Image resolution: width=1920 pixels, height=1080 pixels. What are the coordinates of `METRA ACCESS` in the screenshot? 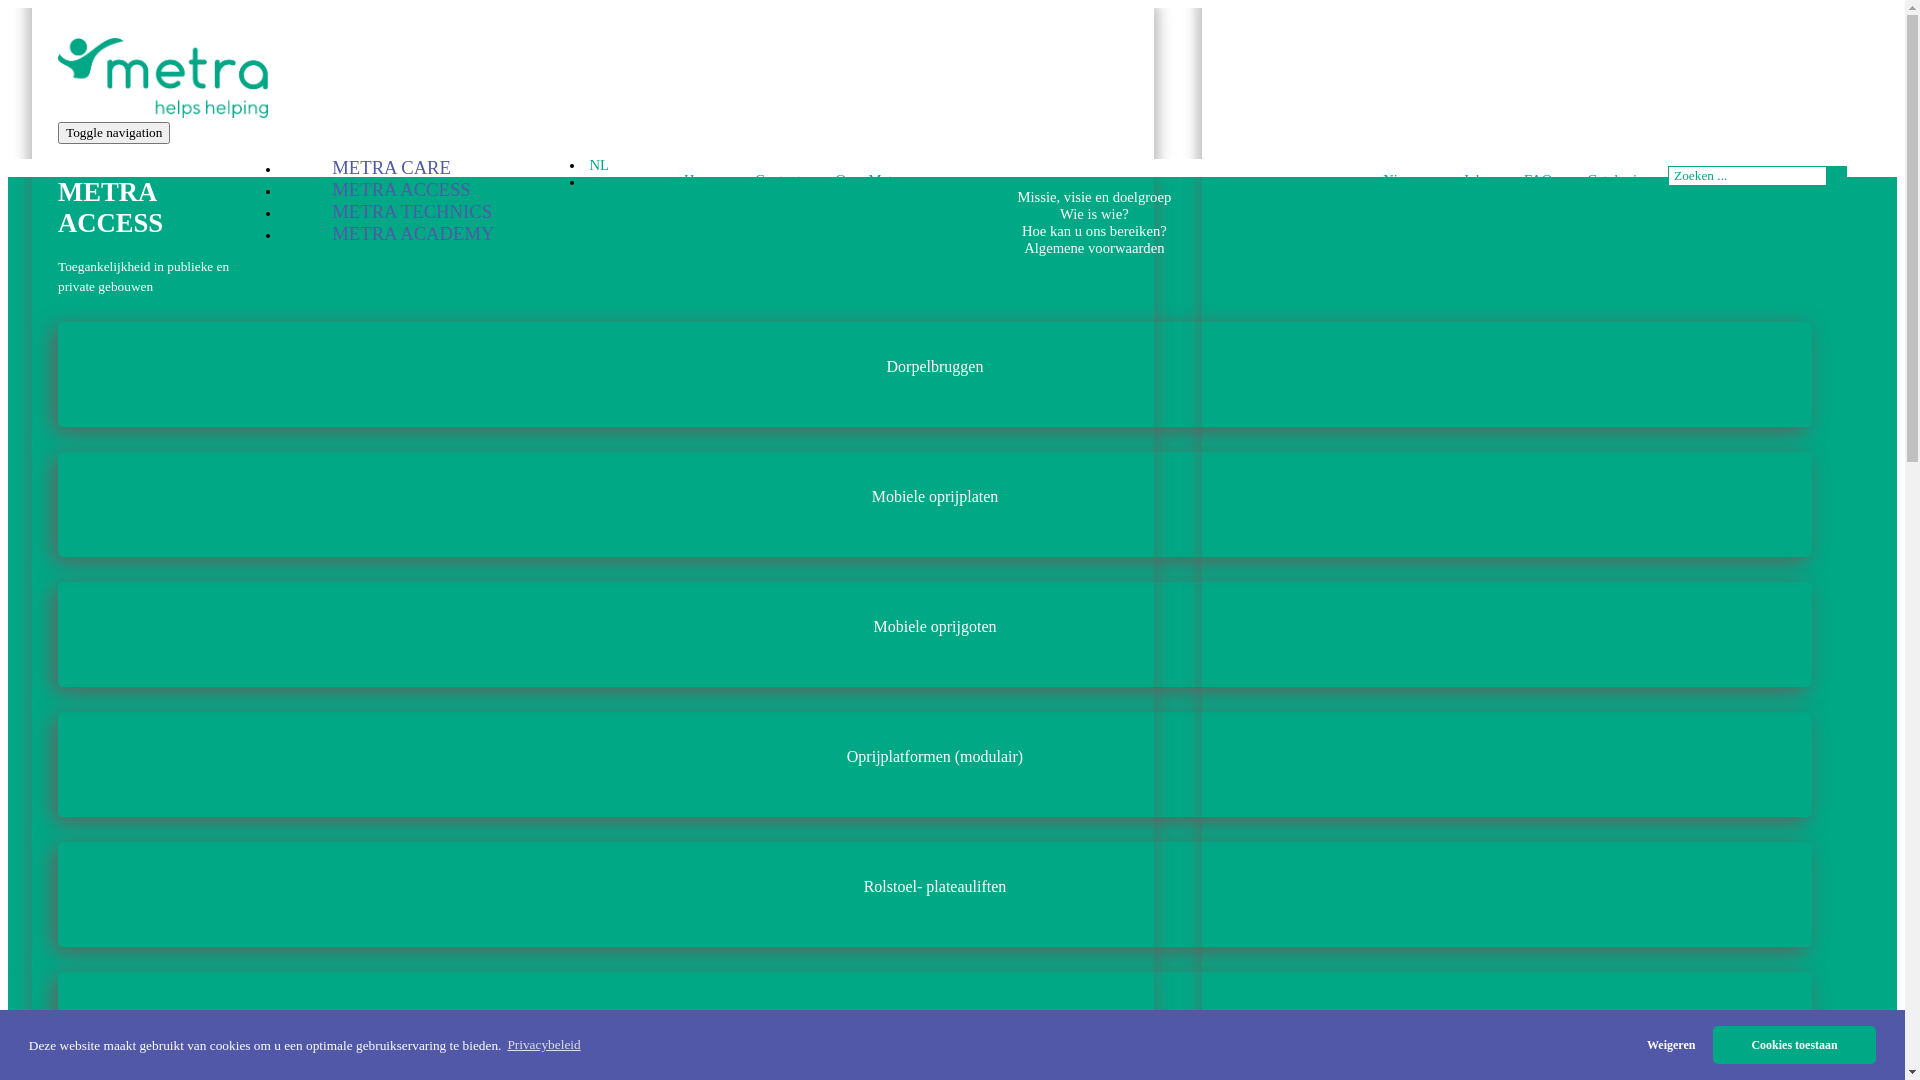 It's located at (376, 190).